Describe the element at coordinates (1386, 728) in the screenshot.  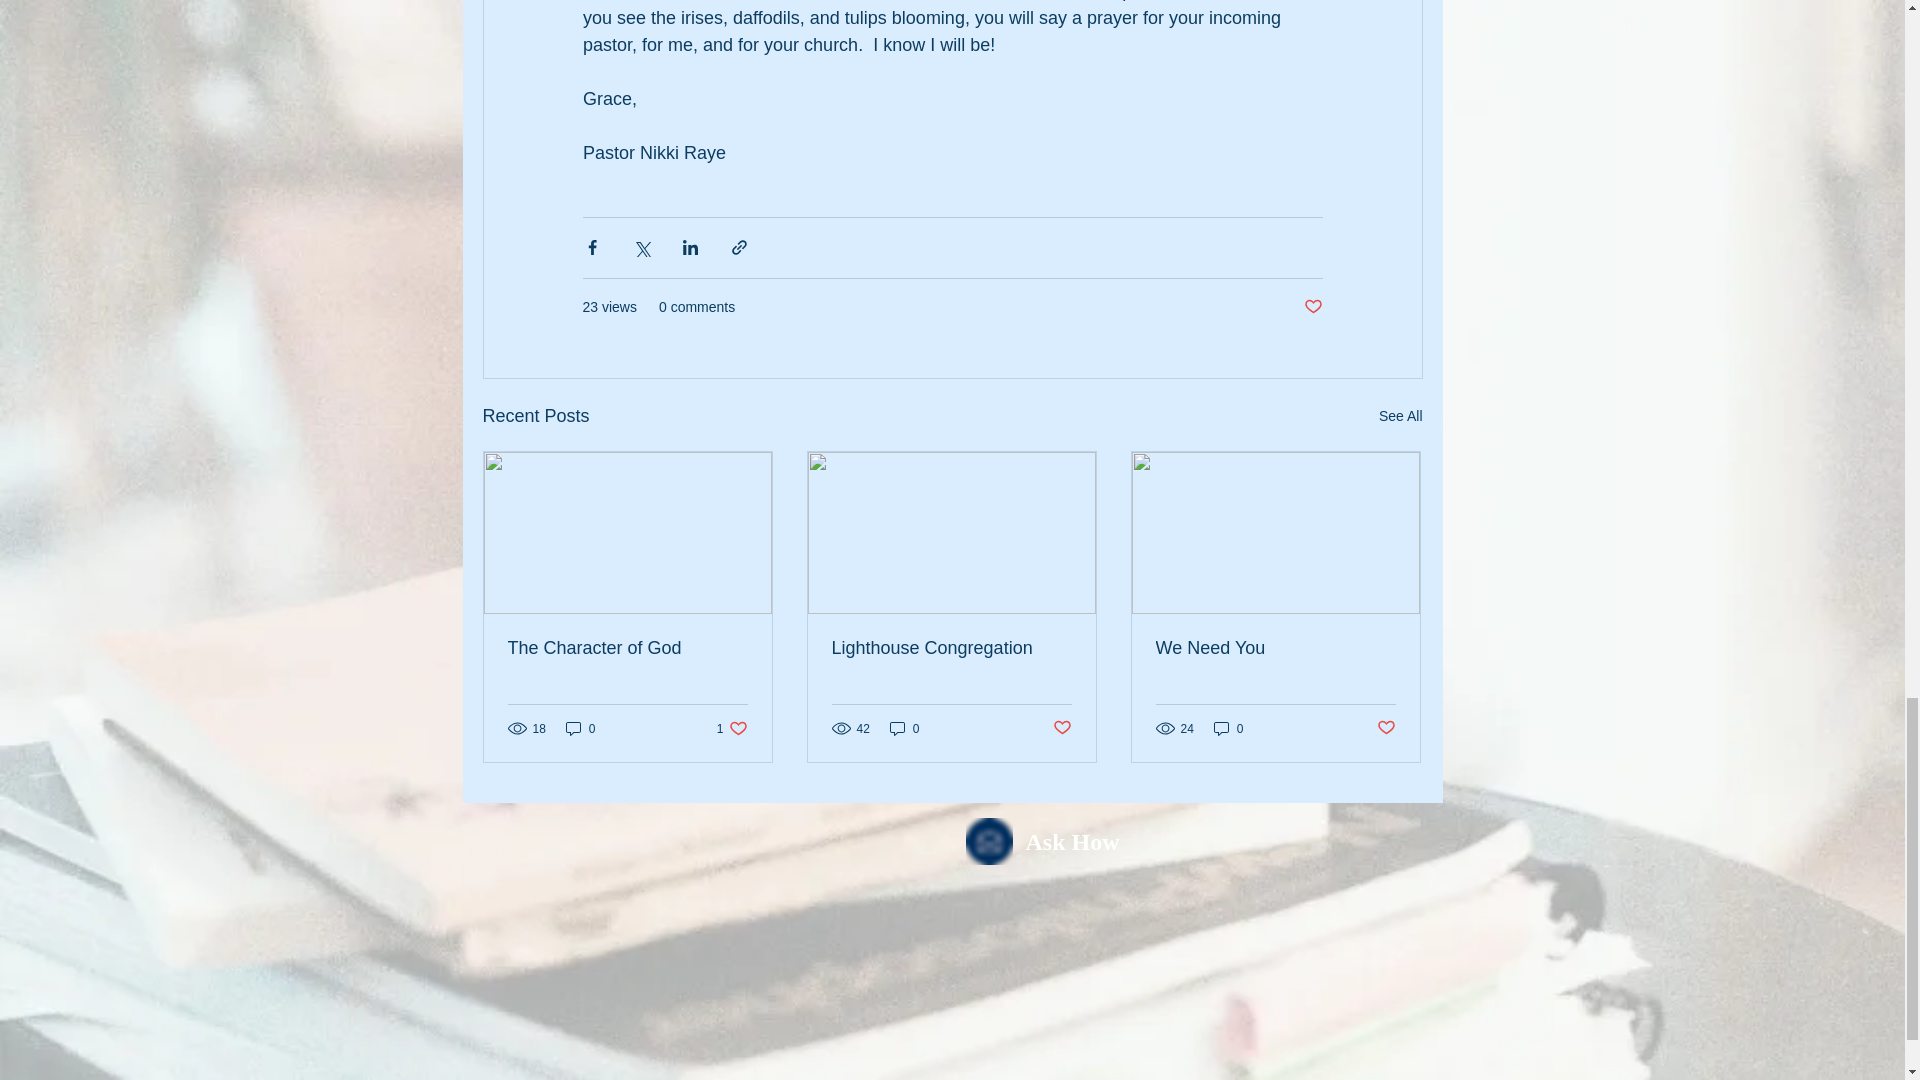
I see `See All` at that location.